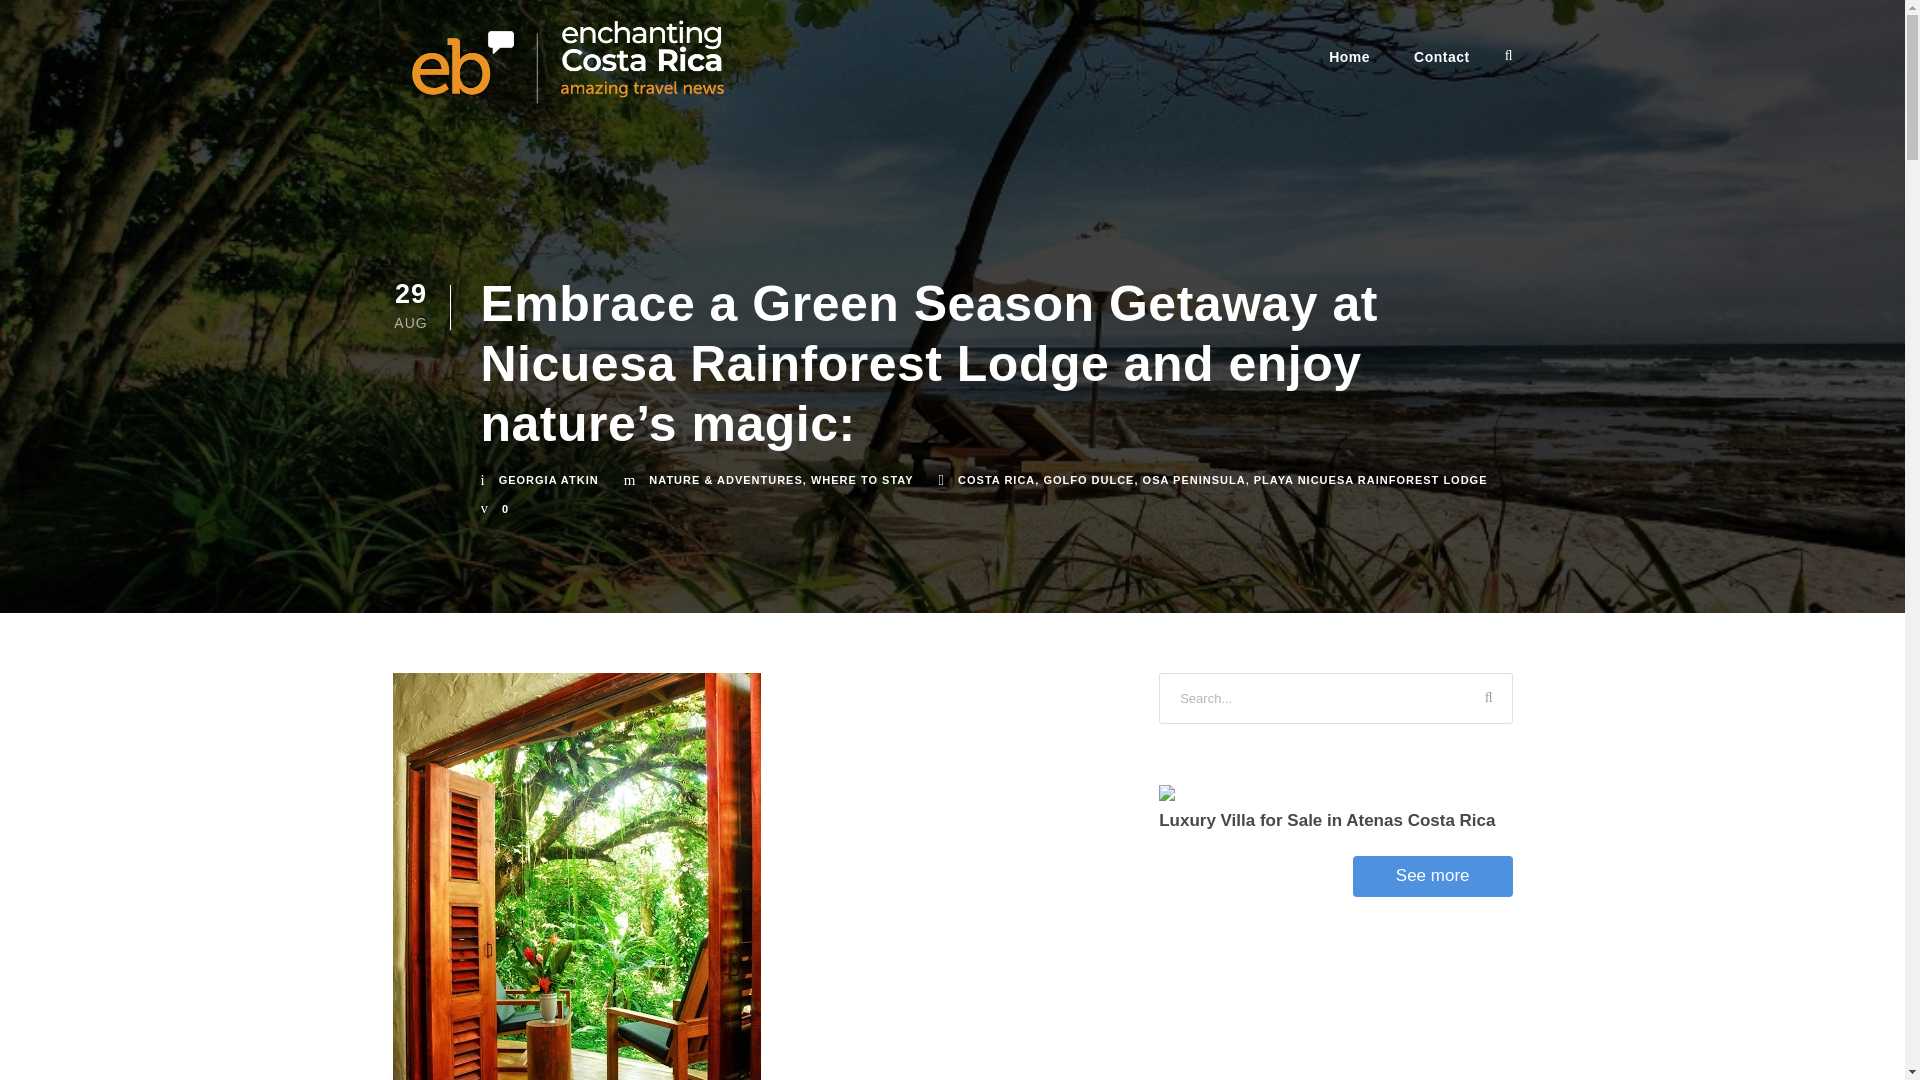 The width and height of the screenshot is (1920, 1080). Describe the element at coordinates (566, 62) in the screenshot. I see `logo-cr-orange` at that location.